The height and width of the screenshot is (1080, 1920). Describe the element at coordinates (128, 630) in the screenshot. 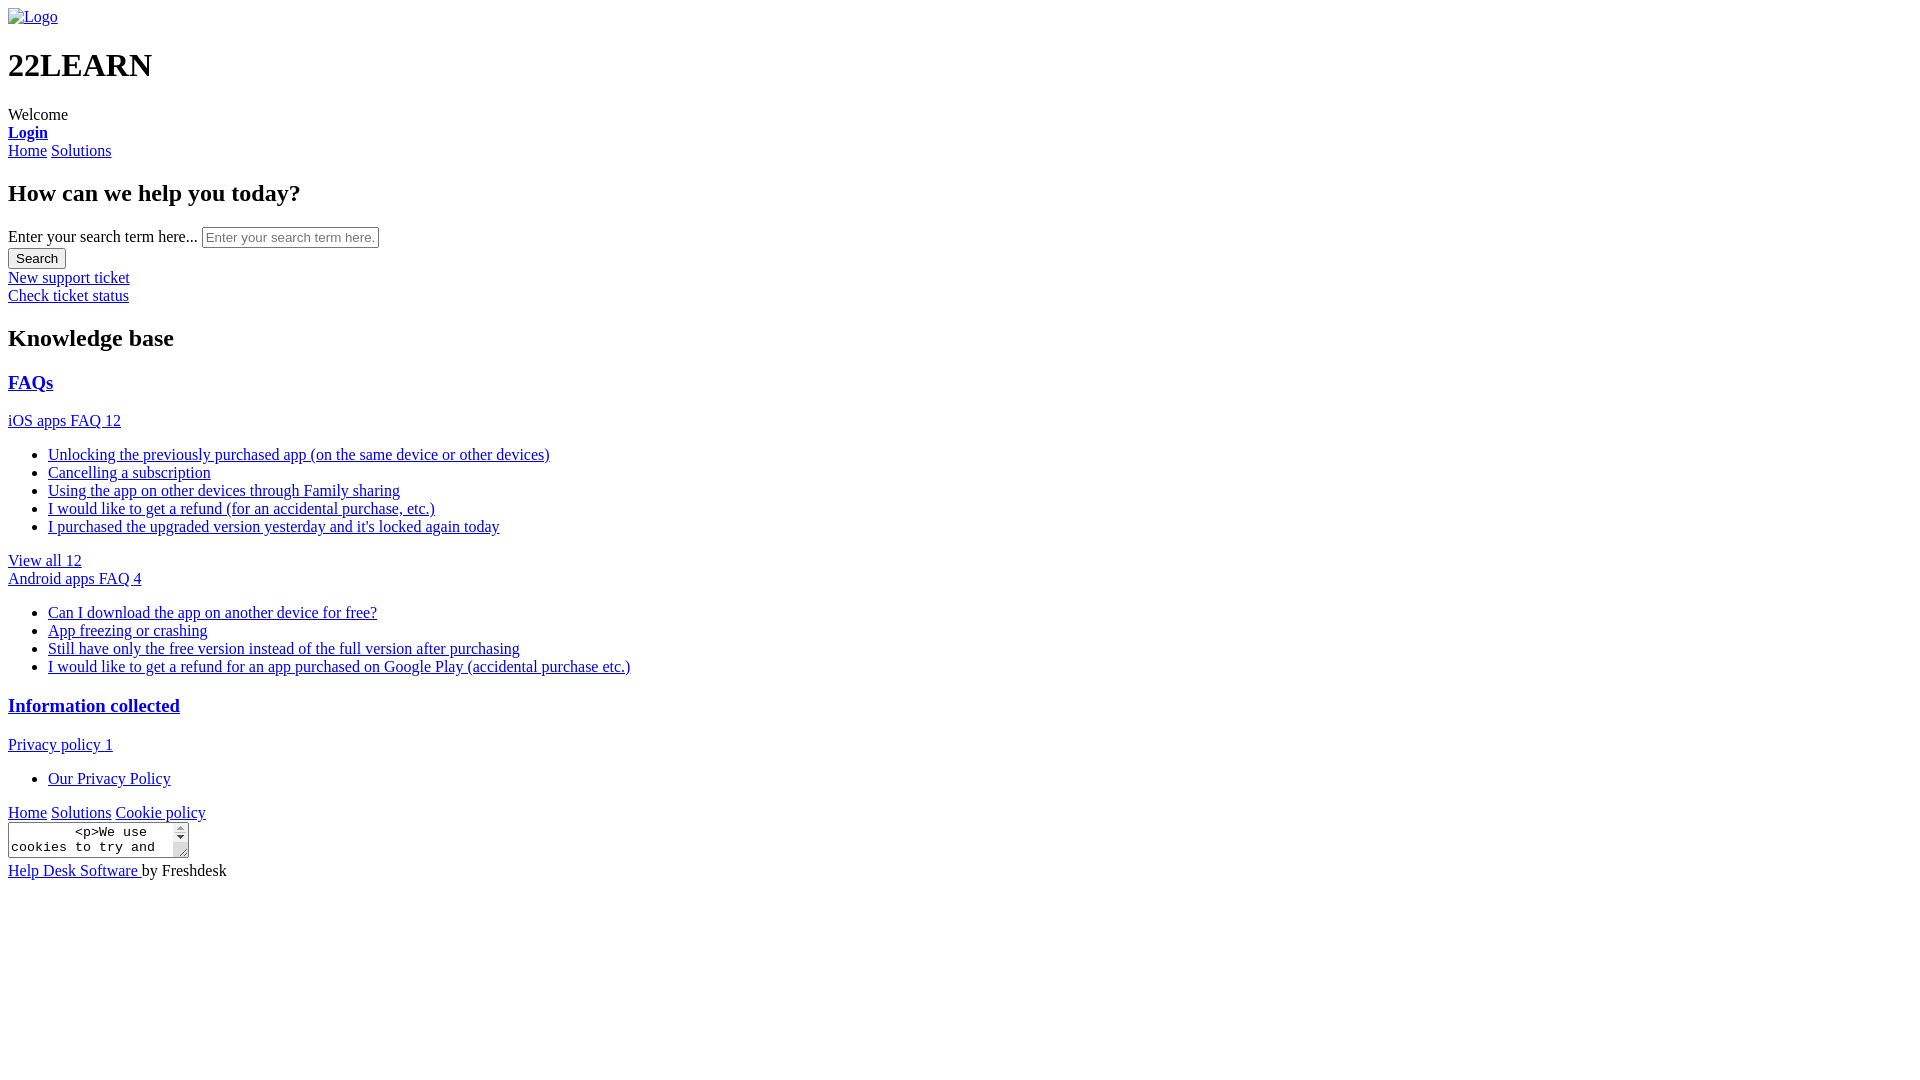

I see `App freezing or crashing` at that location.